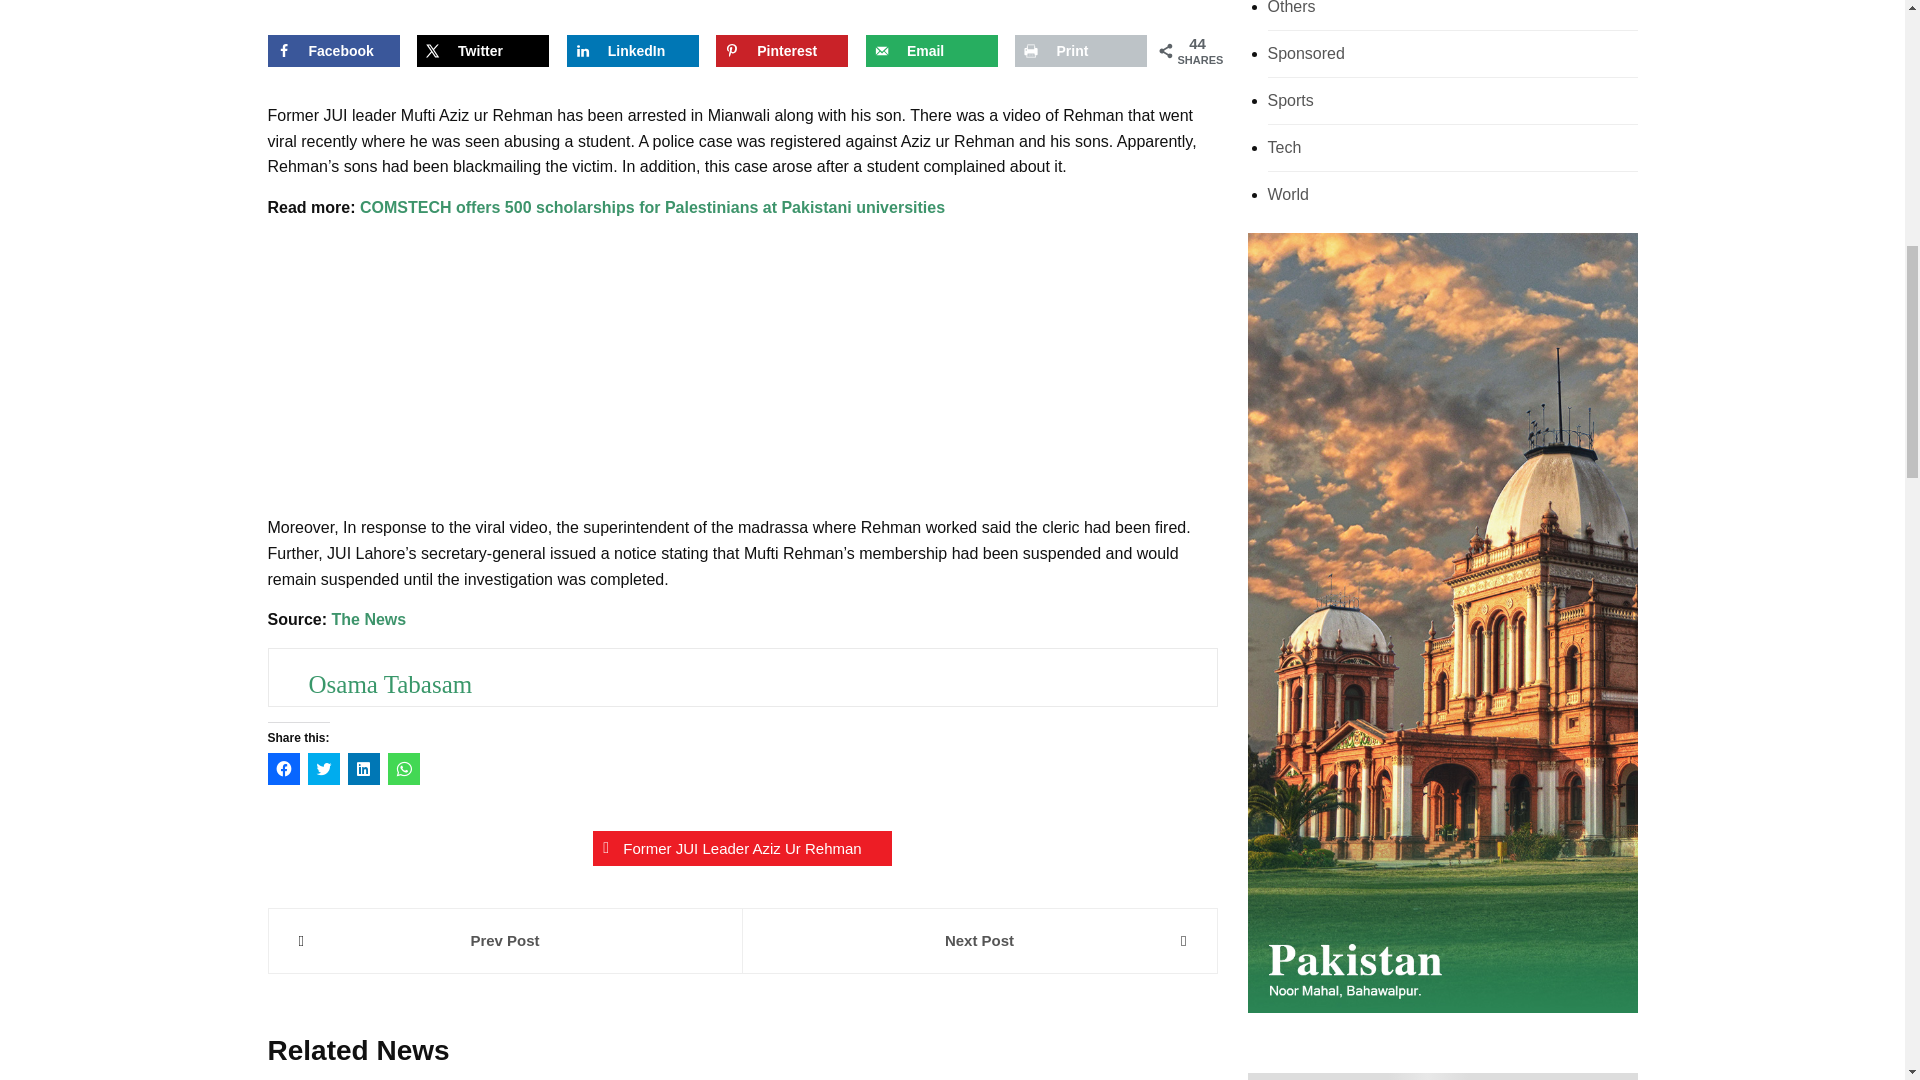 Image resolution: width=1920 pixels, height=1080 pixels. I want to click on Save to Pinterest, so click(782, 50).